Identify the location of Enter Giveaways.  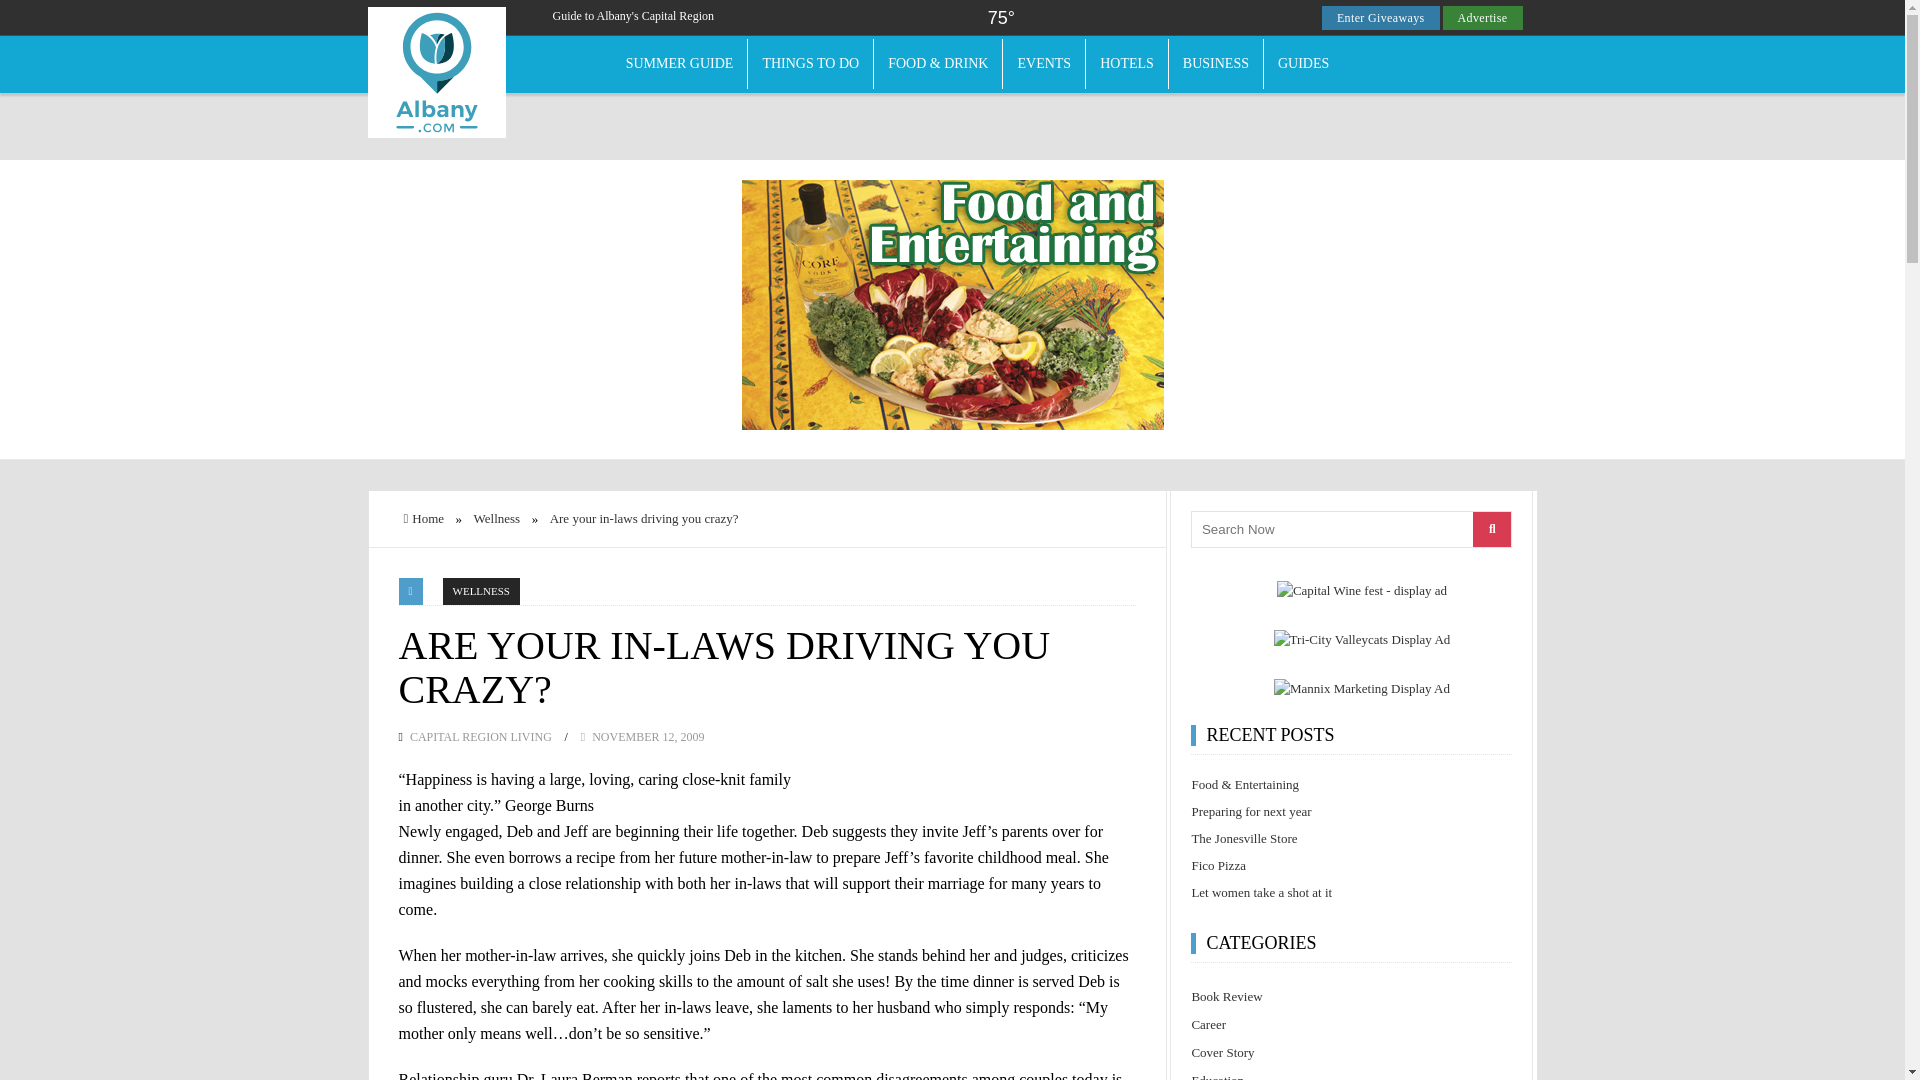
(1381, 18).